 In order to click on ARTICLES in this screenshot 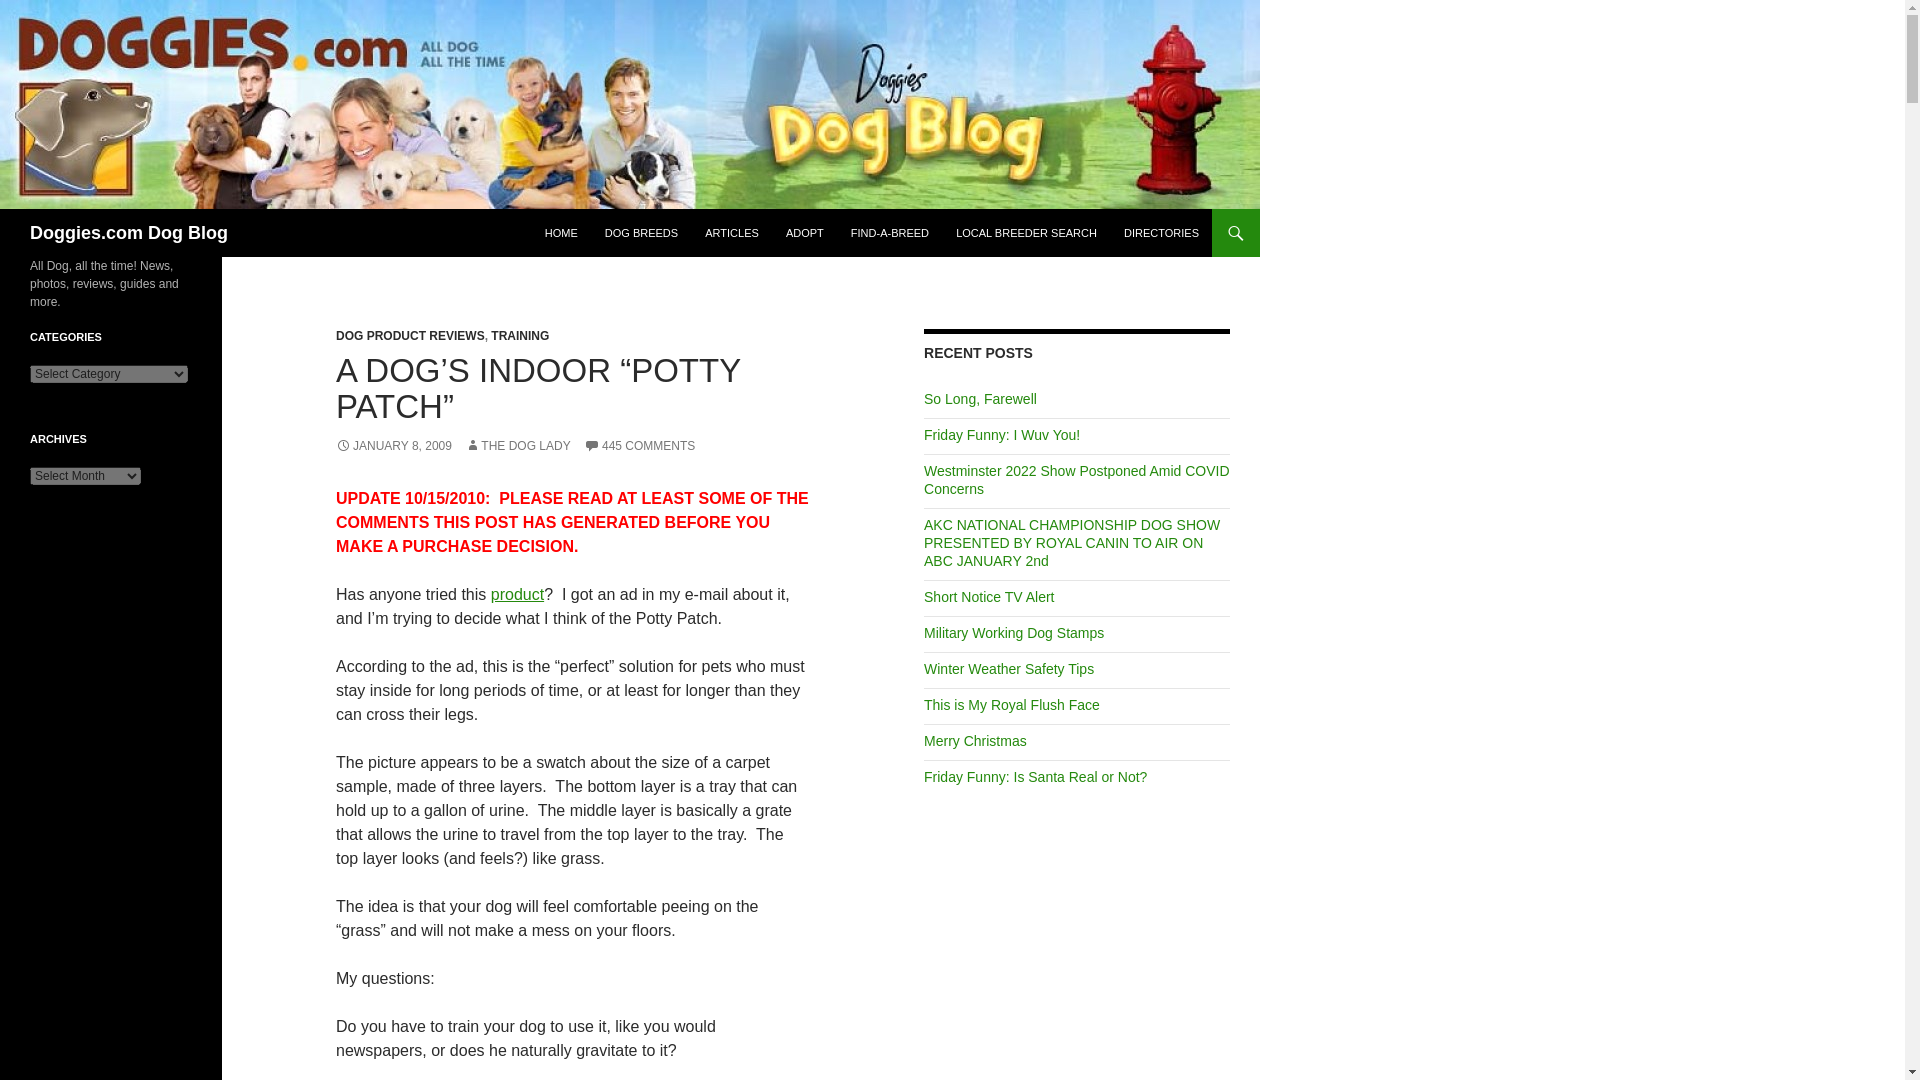, I will do `click(732, 233)`.